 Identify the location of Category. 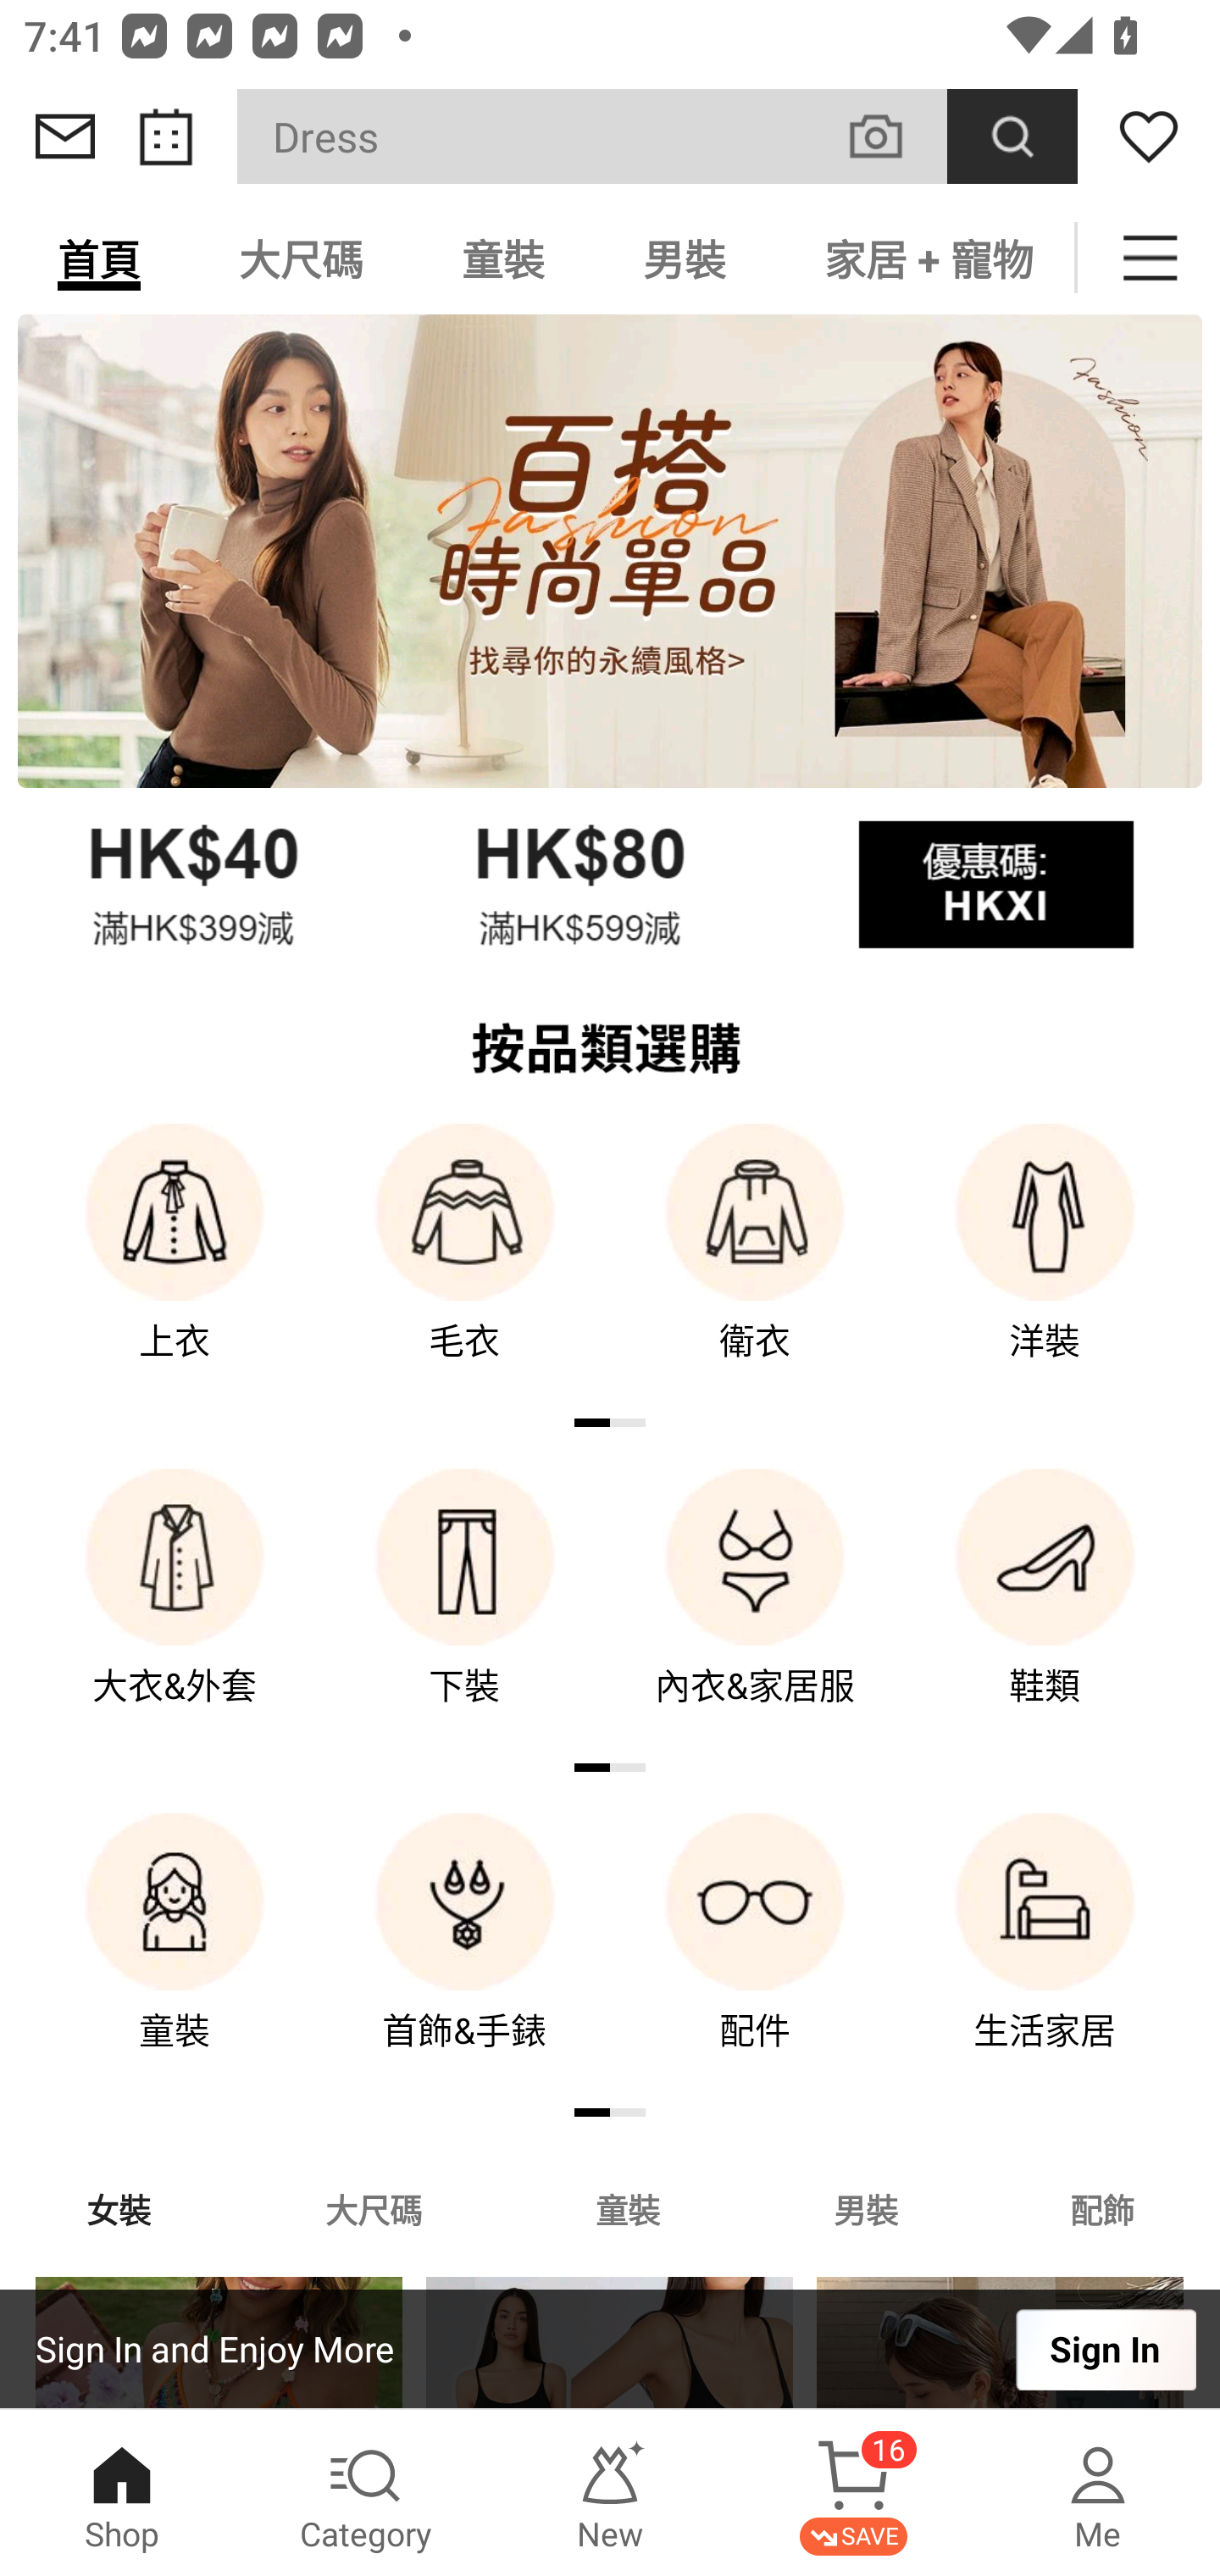
(366, 2493).